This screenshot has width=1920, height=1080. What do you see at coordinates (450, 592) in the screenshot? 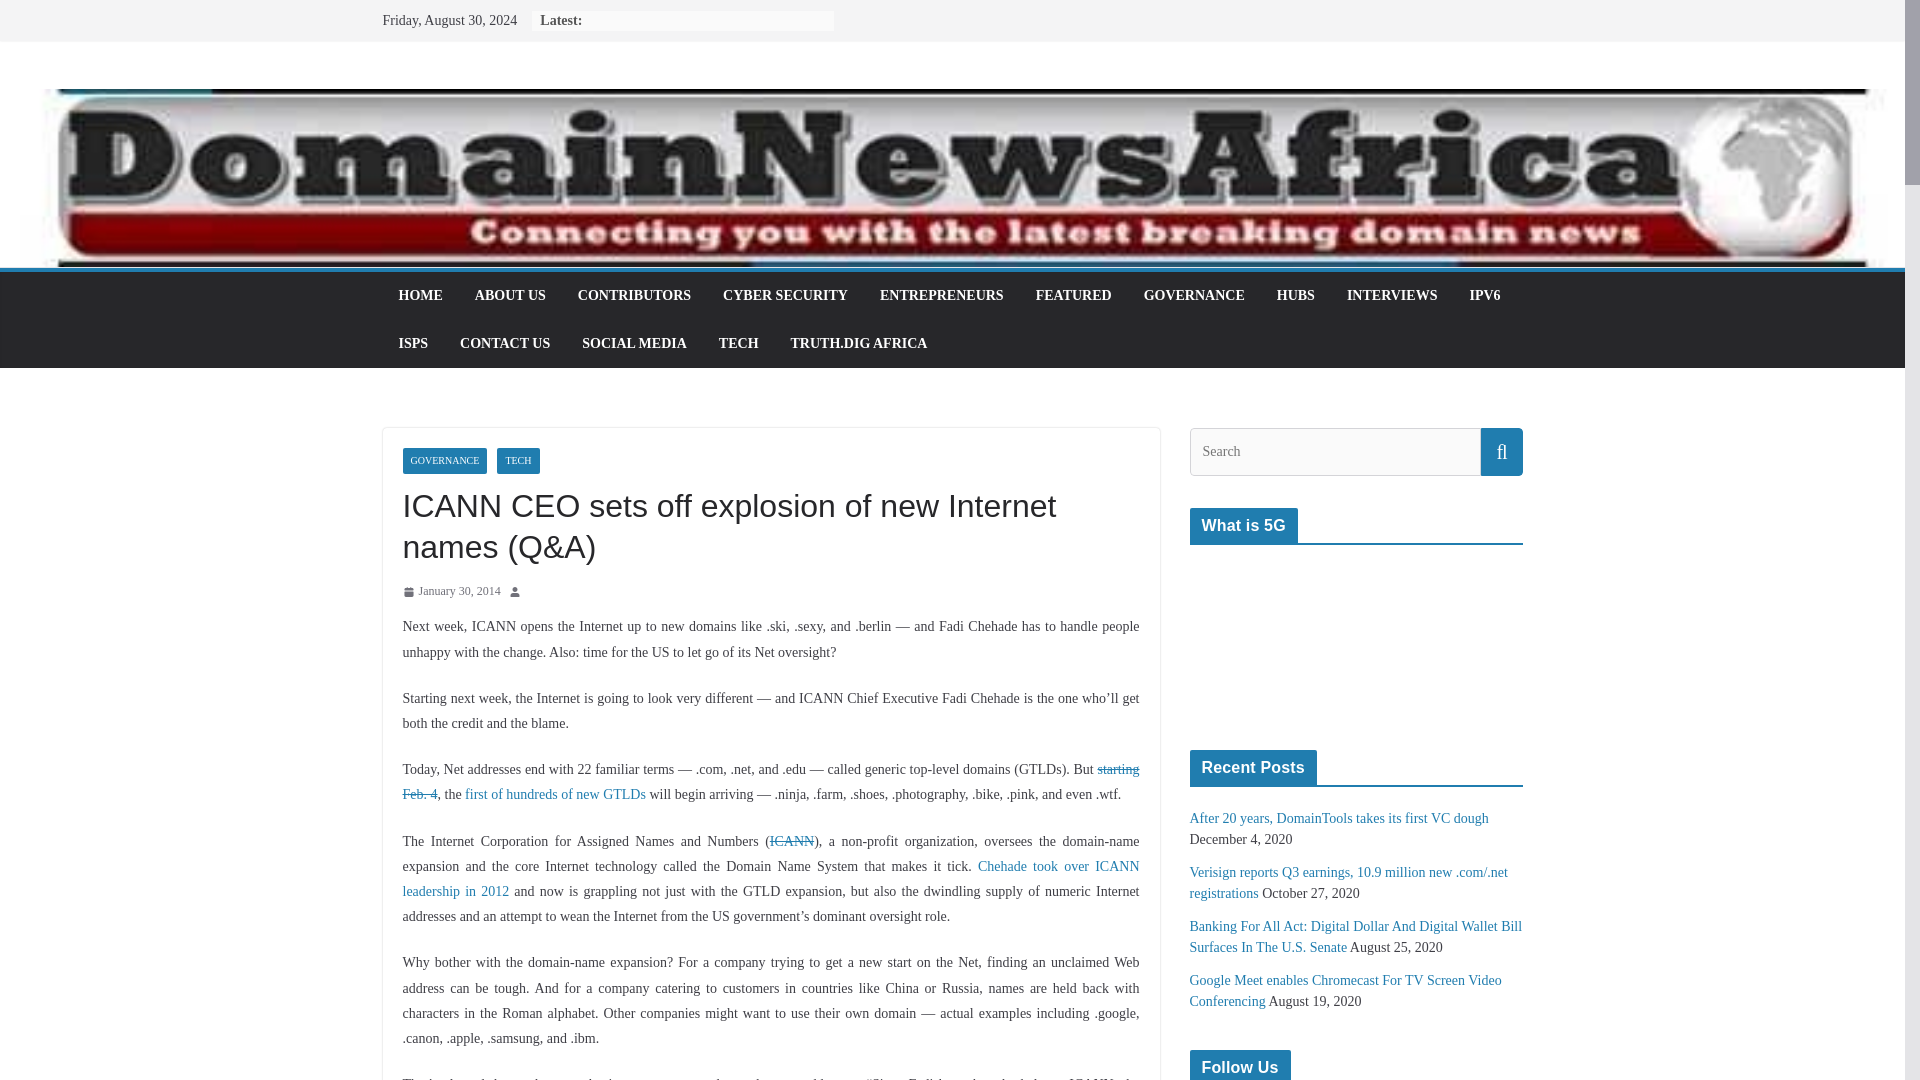
I see `5:28 pm` at bounding box center [450, 592].